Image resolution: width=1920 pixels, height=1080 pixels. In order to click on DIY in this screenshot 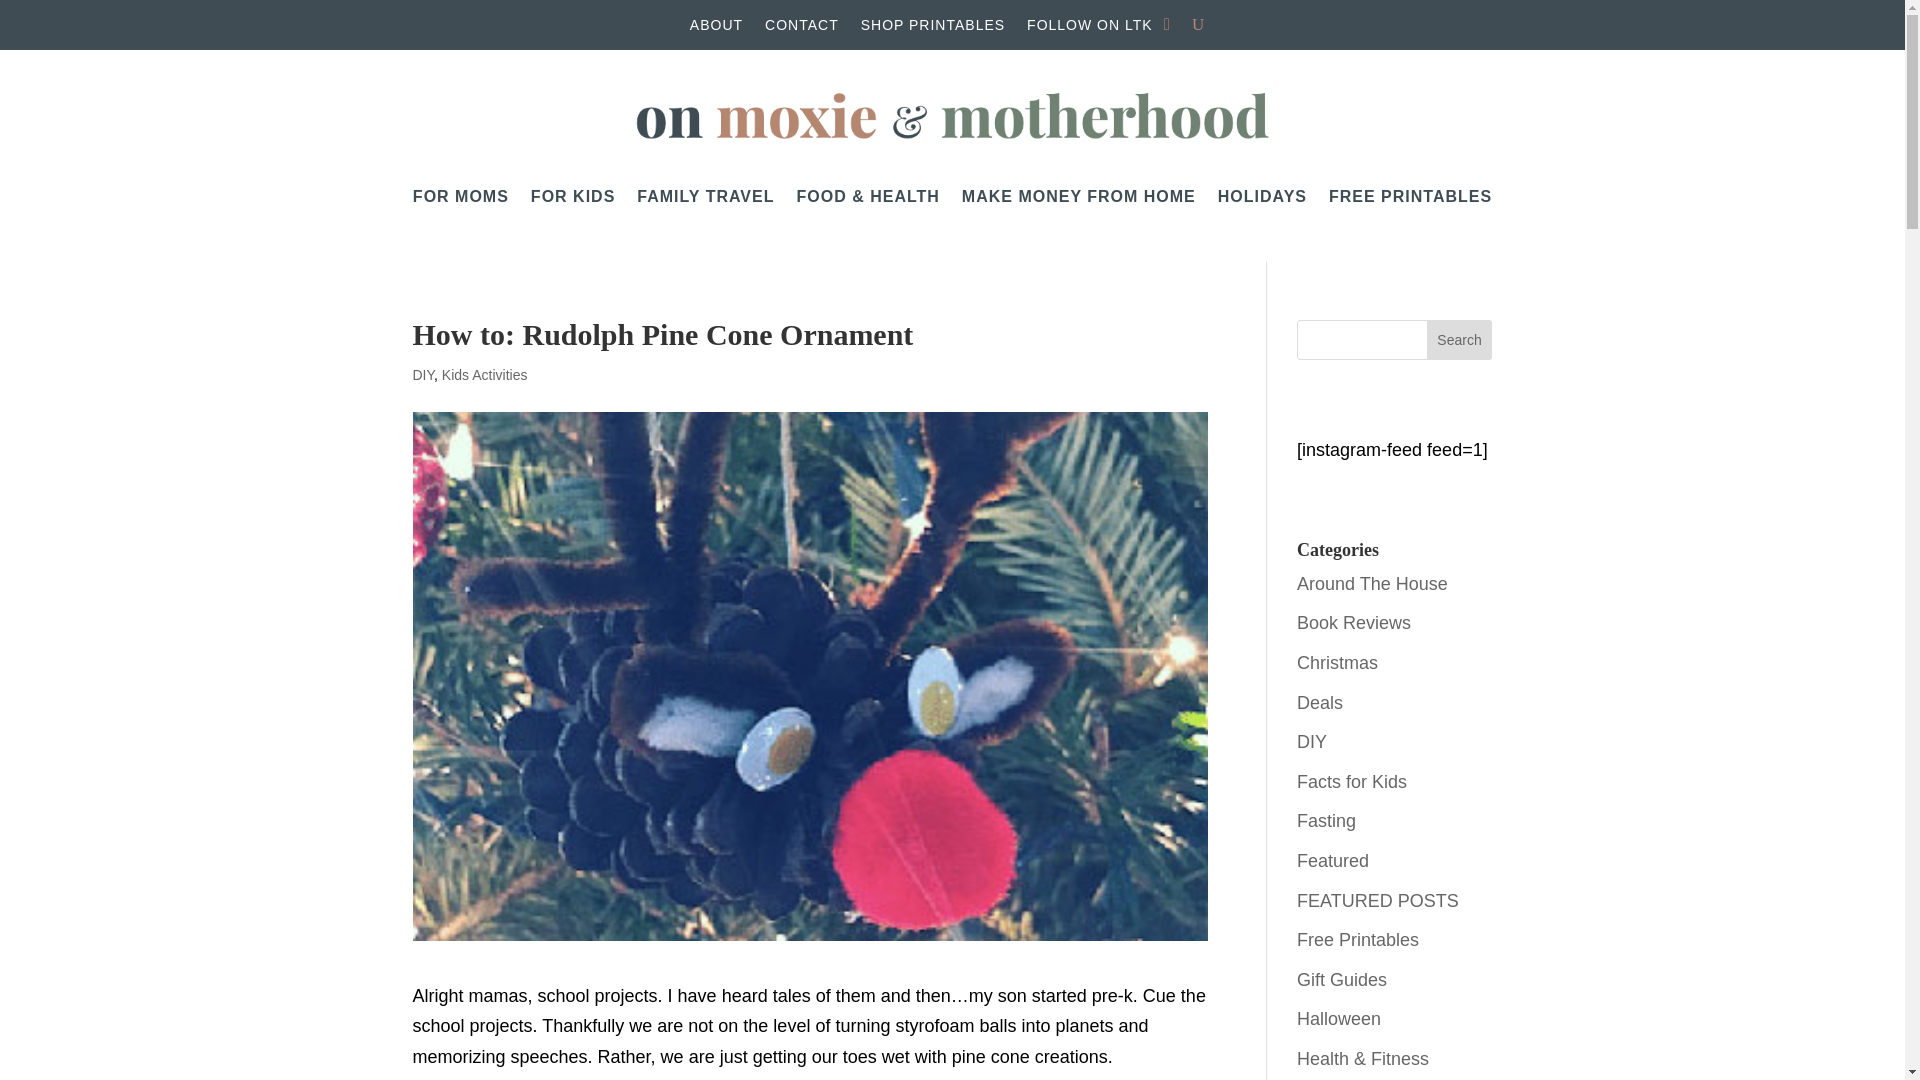, I will do `click(422, 375)`.